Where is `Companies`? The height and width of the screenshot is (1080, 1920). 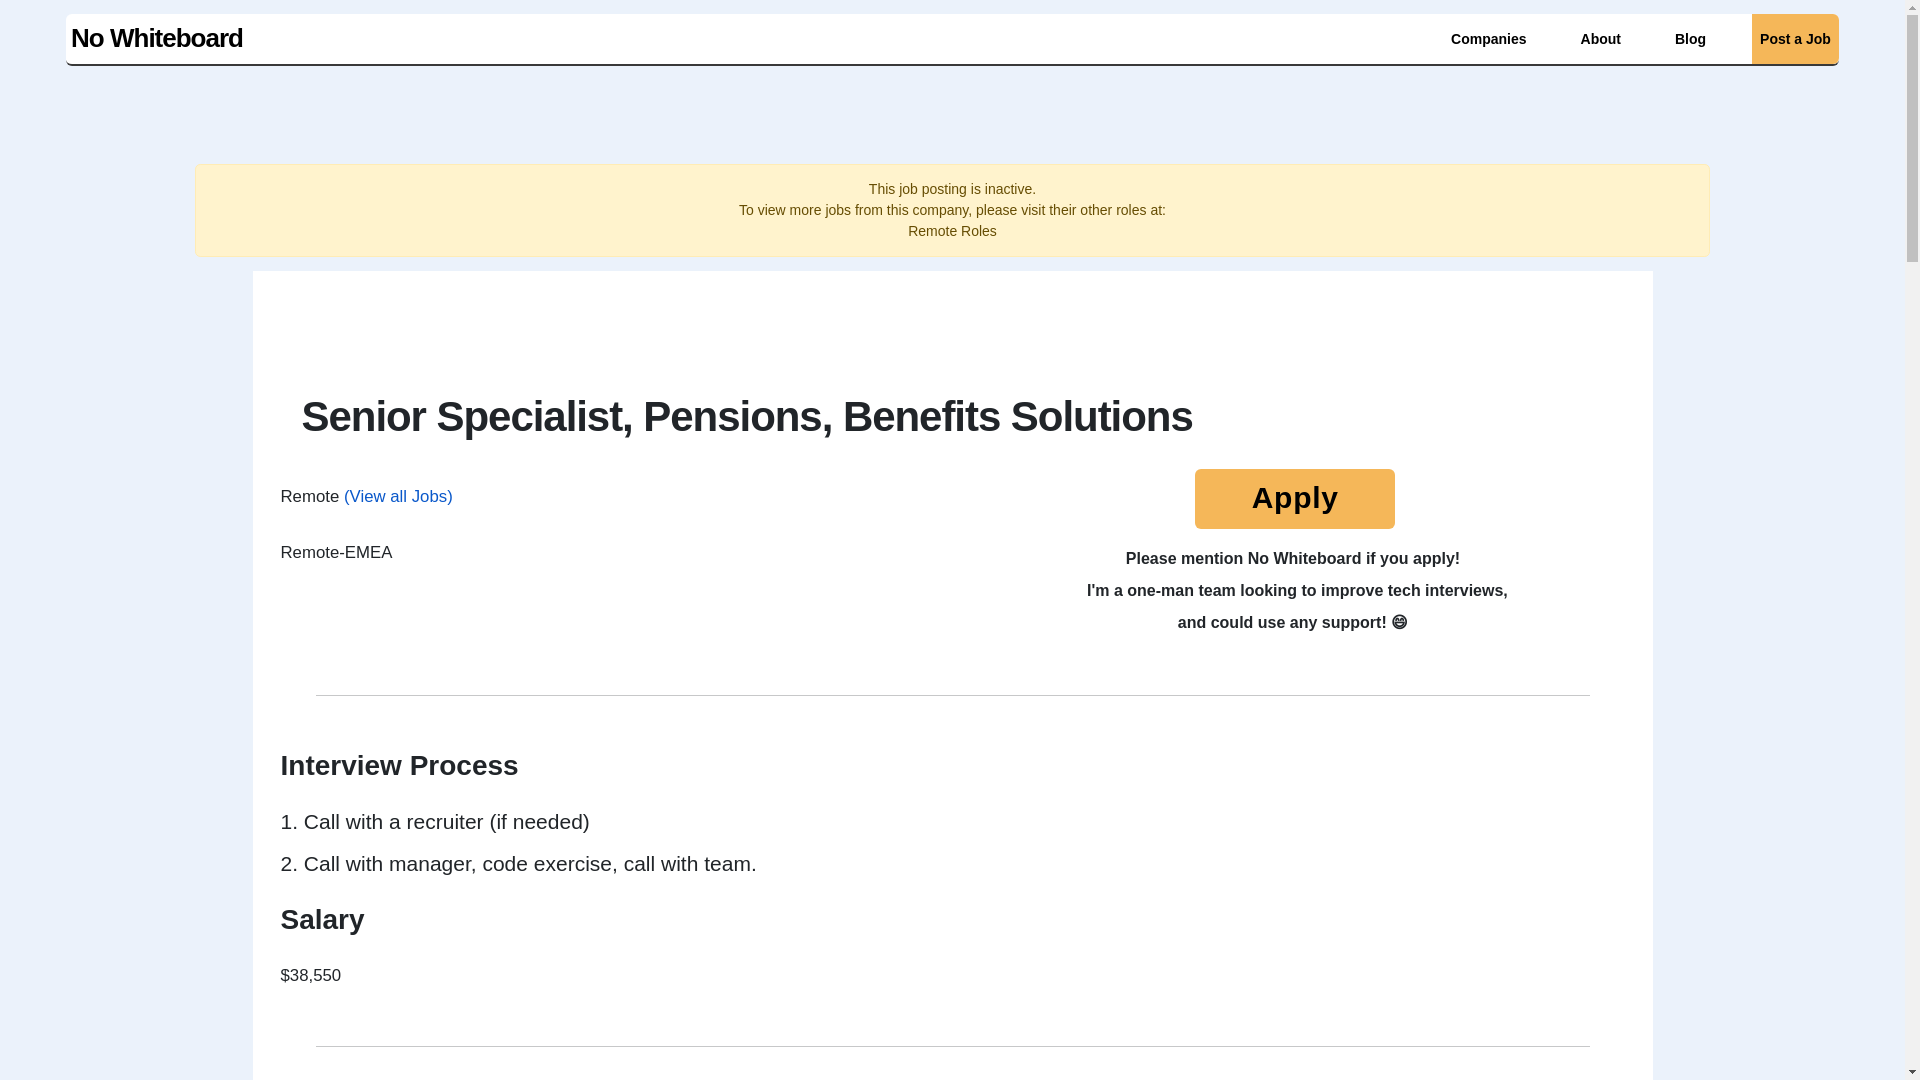 Companies is located at coordinates (1488, 38).